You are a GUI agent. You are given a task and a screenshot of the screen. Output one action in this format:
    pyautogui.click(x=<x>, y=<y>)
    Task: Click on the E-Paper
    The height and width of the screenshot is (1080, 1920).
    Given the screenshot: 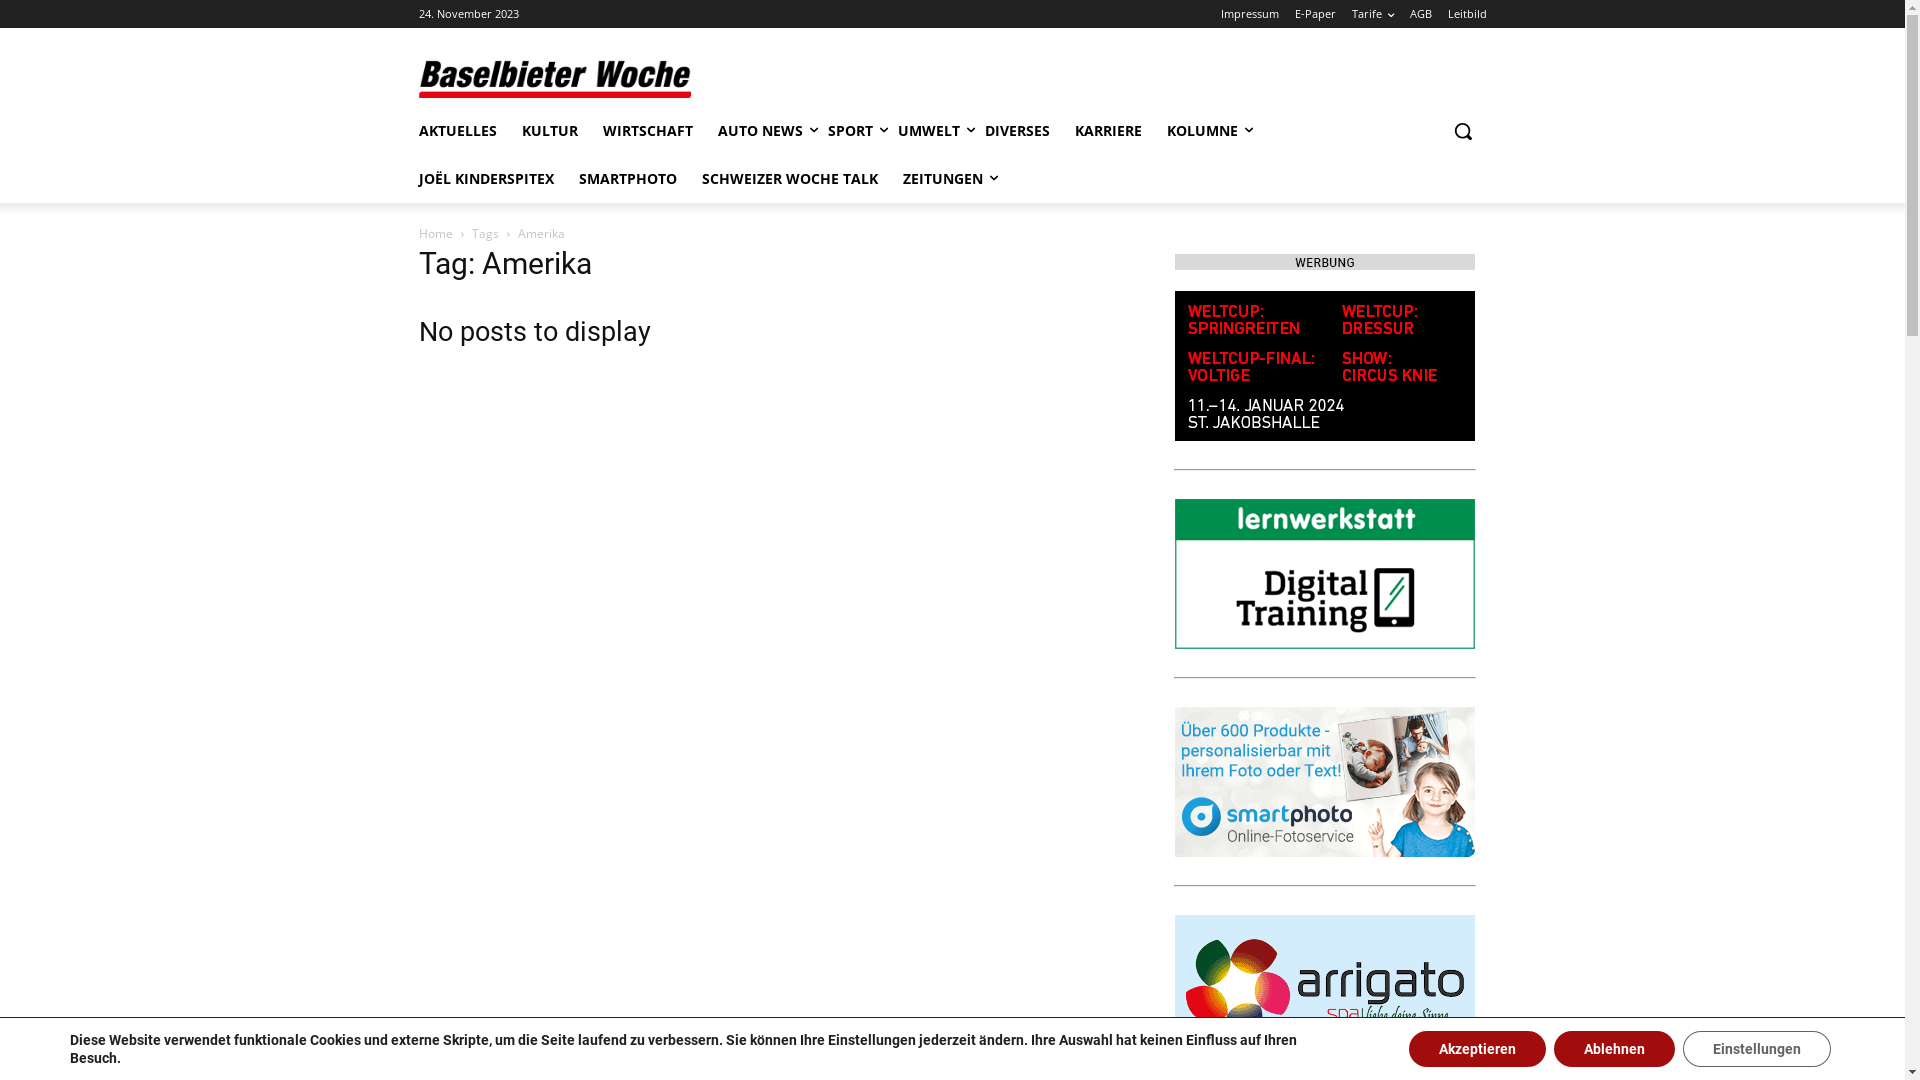 What is the action you would take?
    pyautogui.click(x=1314, y=14)
    